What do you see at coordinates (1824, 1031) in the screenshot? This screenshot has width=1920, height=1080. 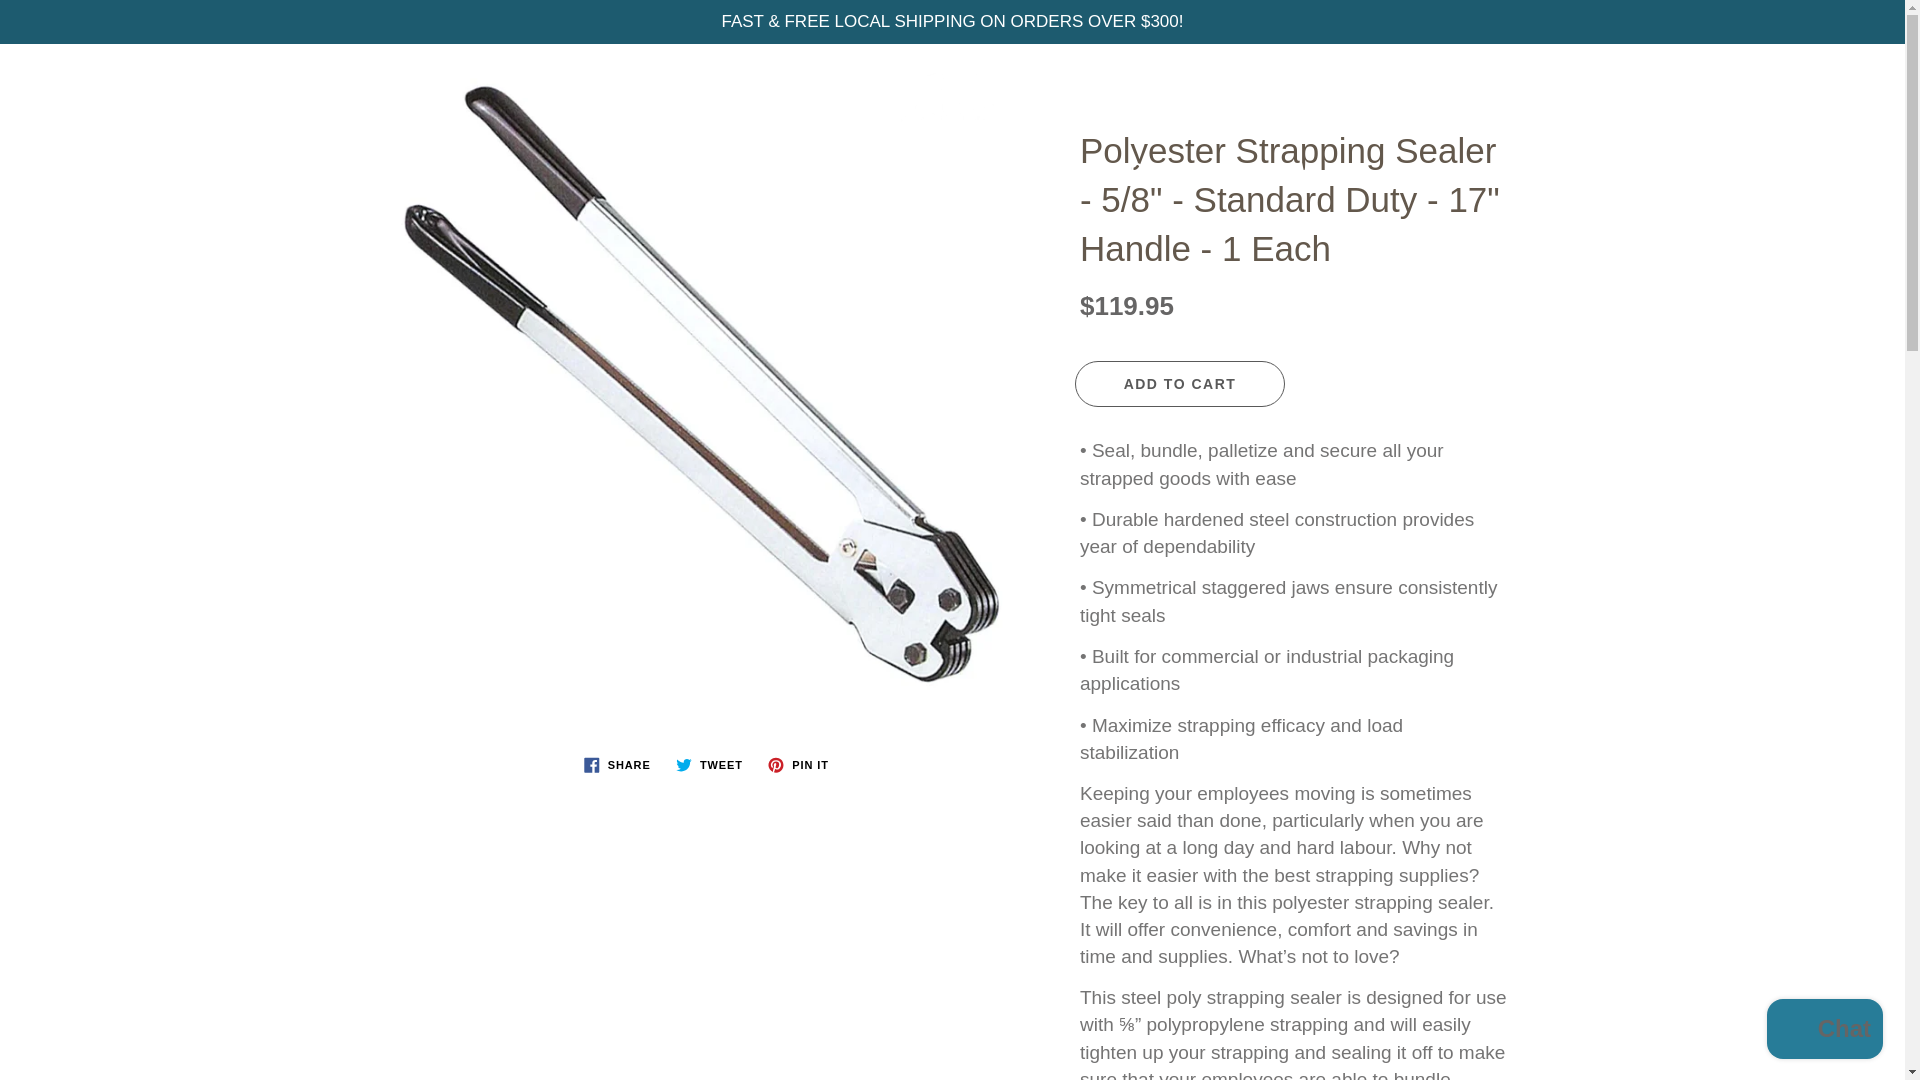 I see `Shopify online store chat` at bounding box center [1824, 1031].